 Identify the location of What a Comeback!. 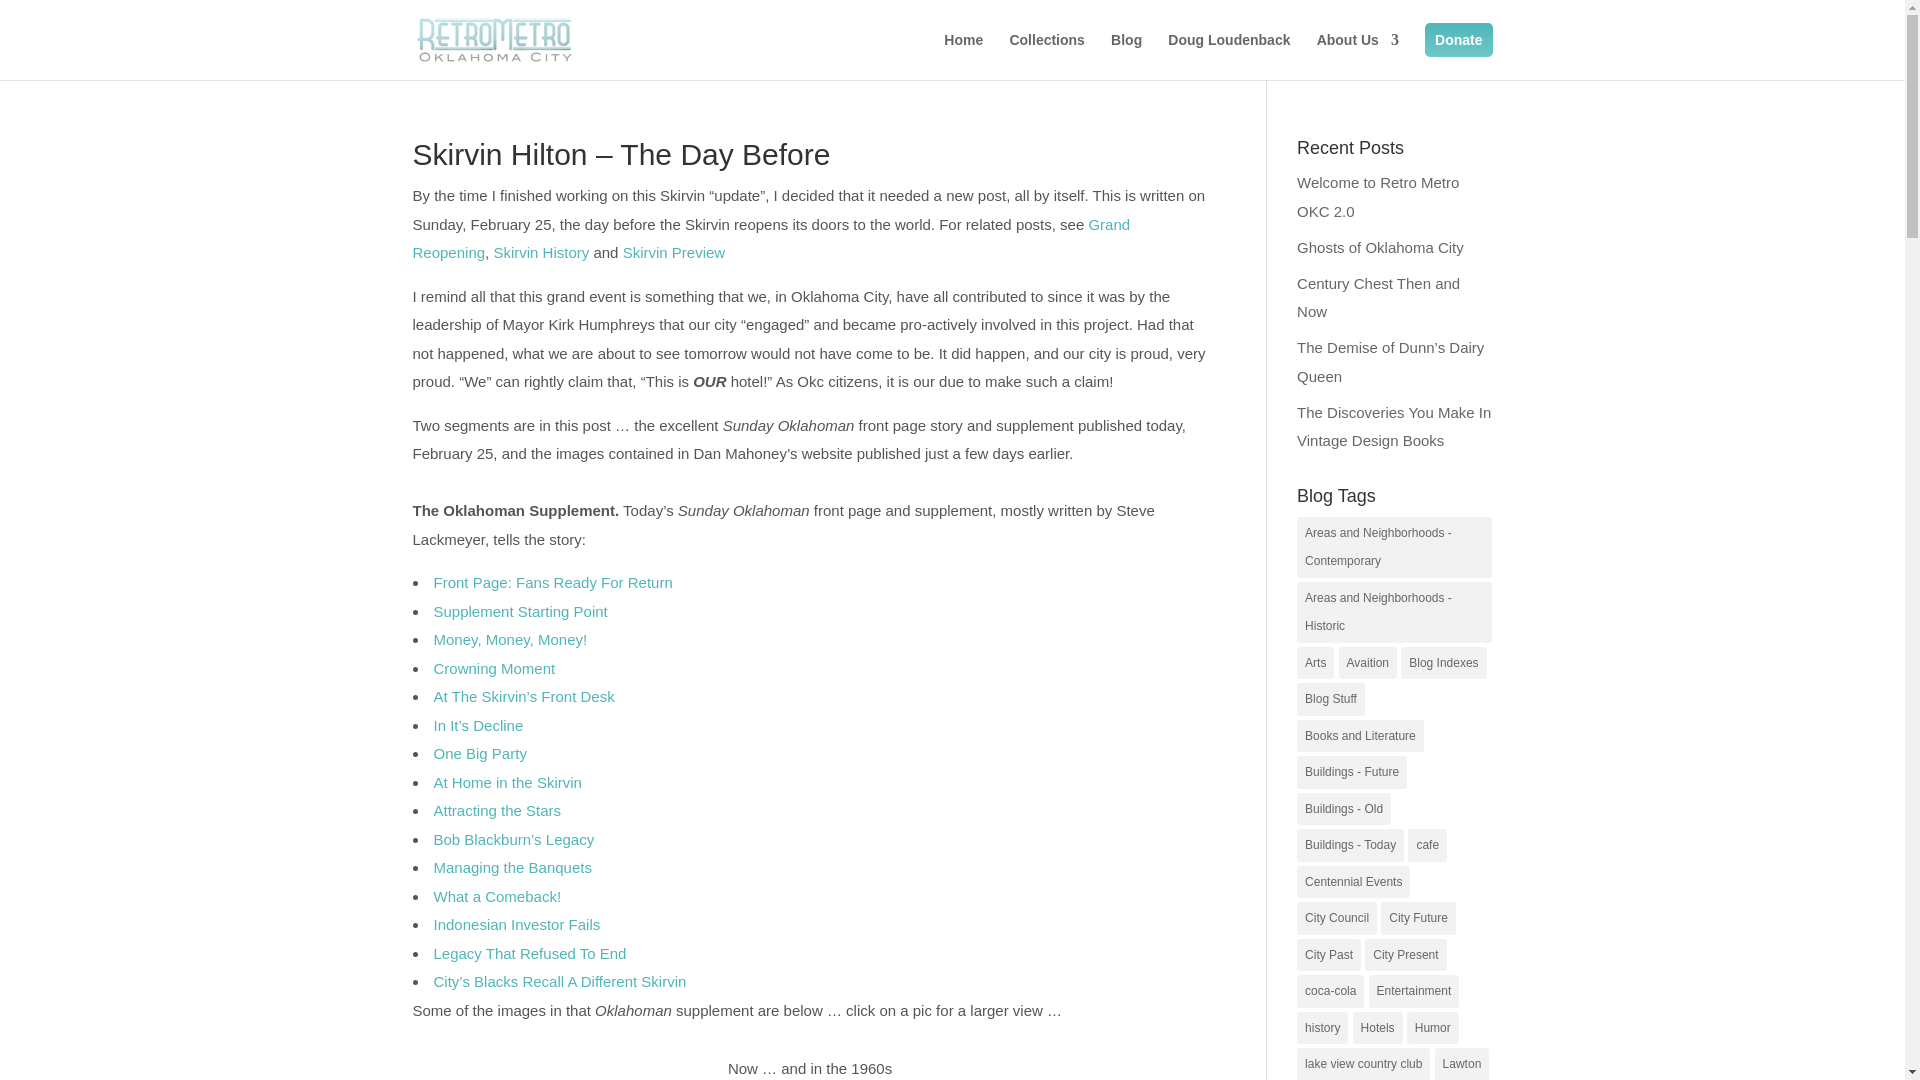
(498, 896).